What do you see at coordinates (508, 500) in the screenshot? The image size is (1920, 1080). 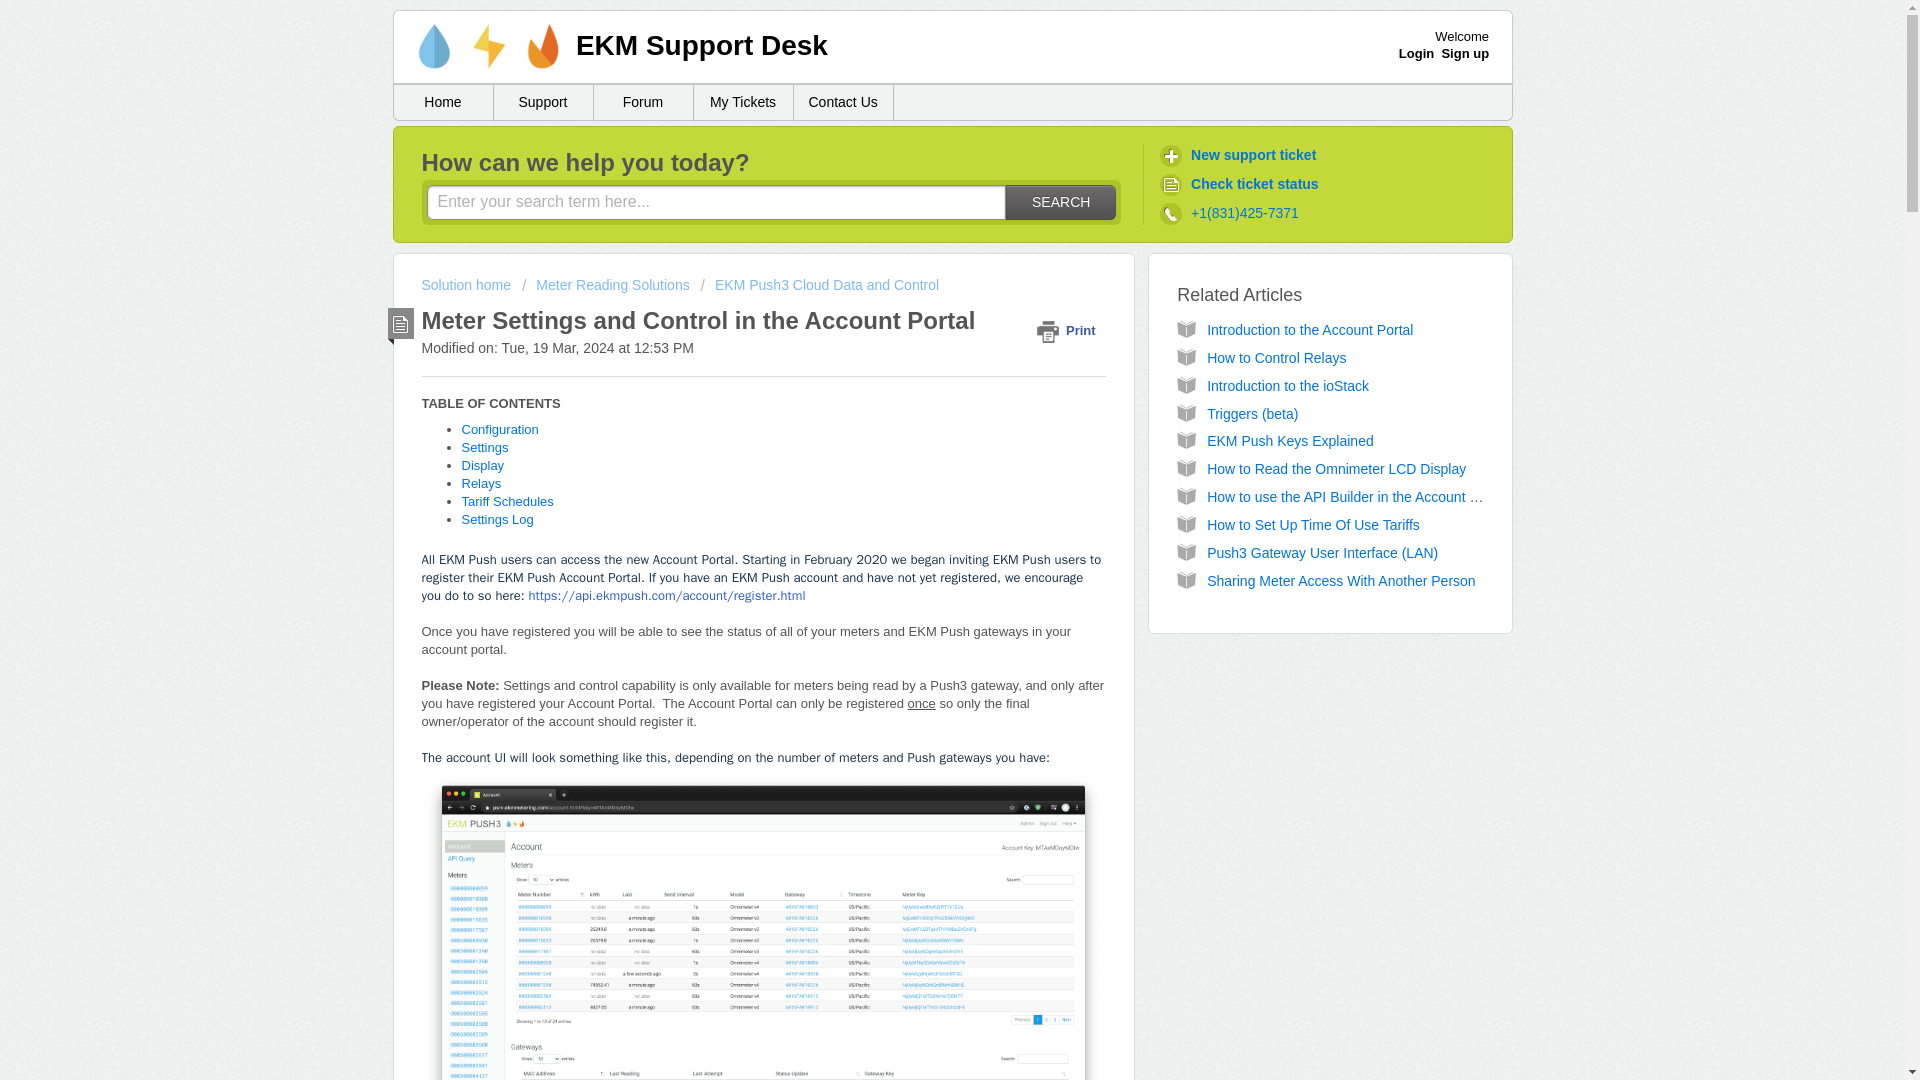 I see `Tariff Schedules` at bounding box center [508, 500].